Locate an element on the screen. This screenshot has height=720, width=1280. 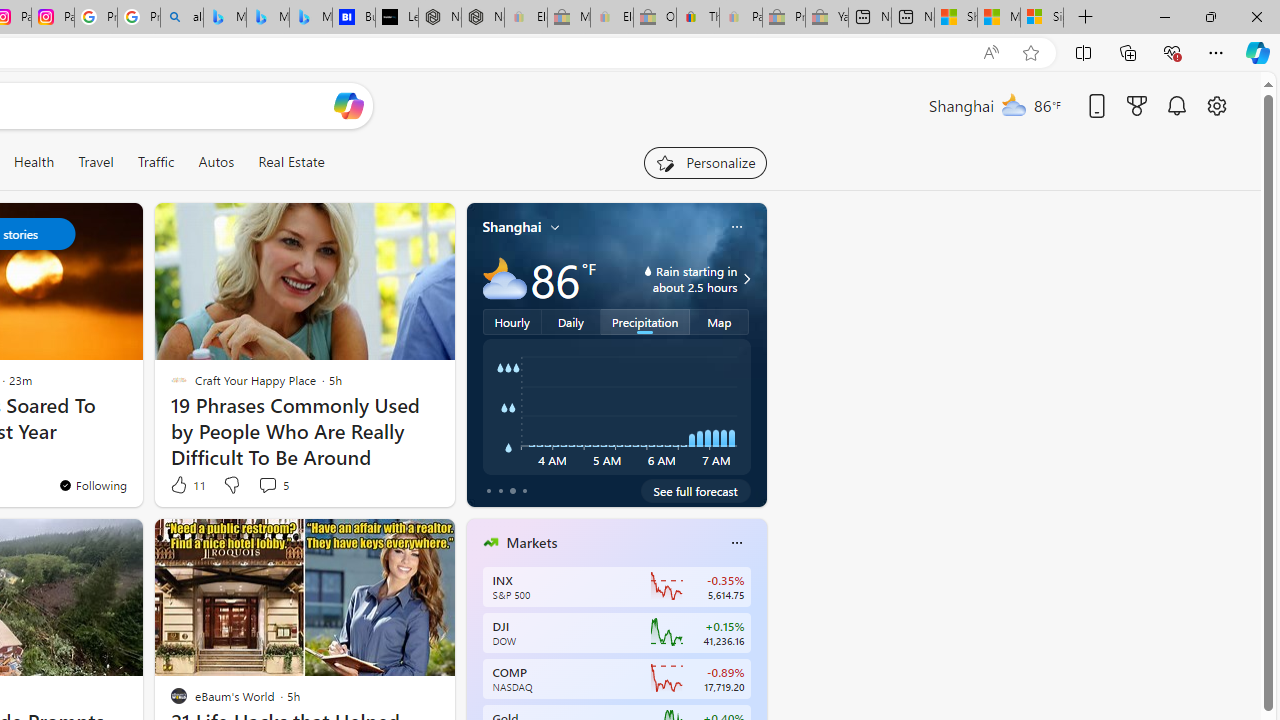
You're following The Weather Channel is located at coordinates (92, 485).